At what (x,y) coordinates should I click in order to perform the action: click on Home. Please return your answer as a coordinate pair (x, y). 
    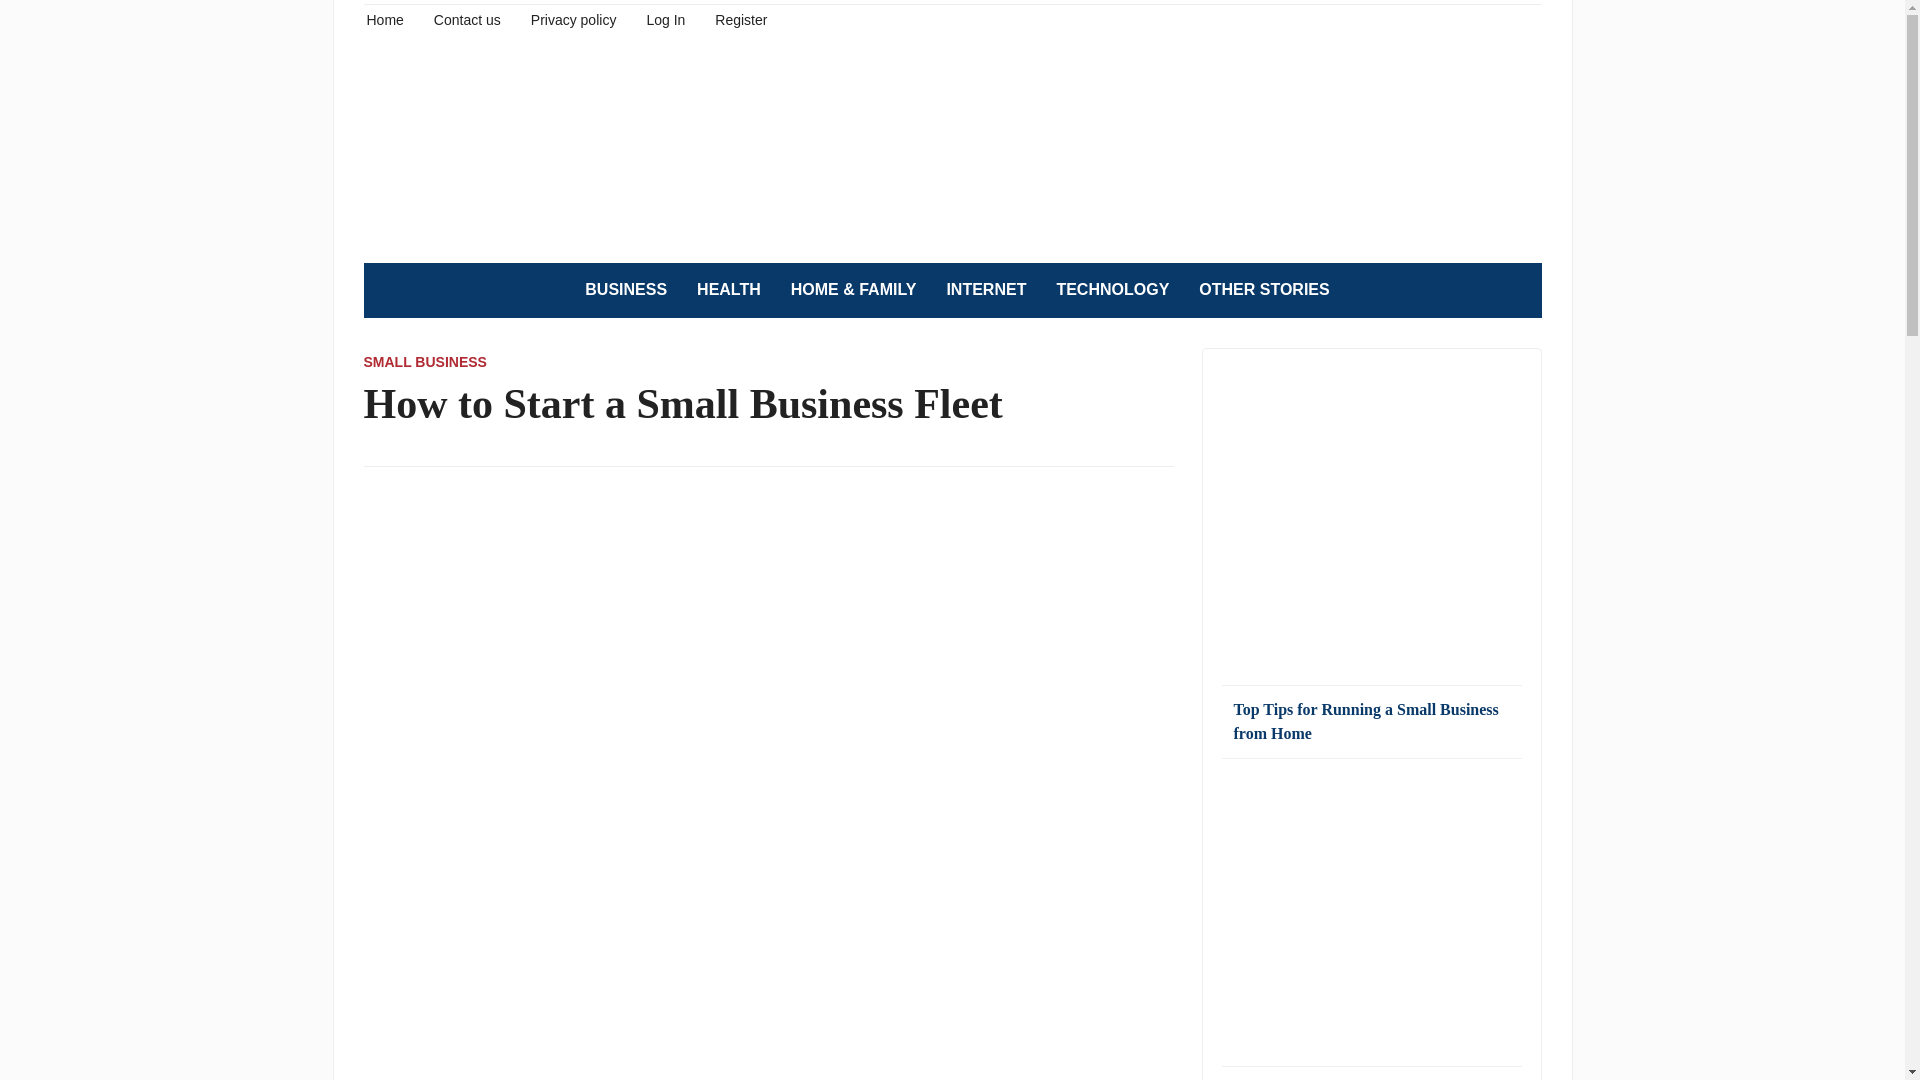
    Looking at the image, I should click on (384, 18).